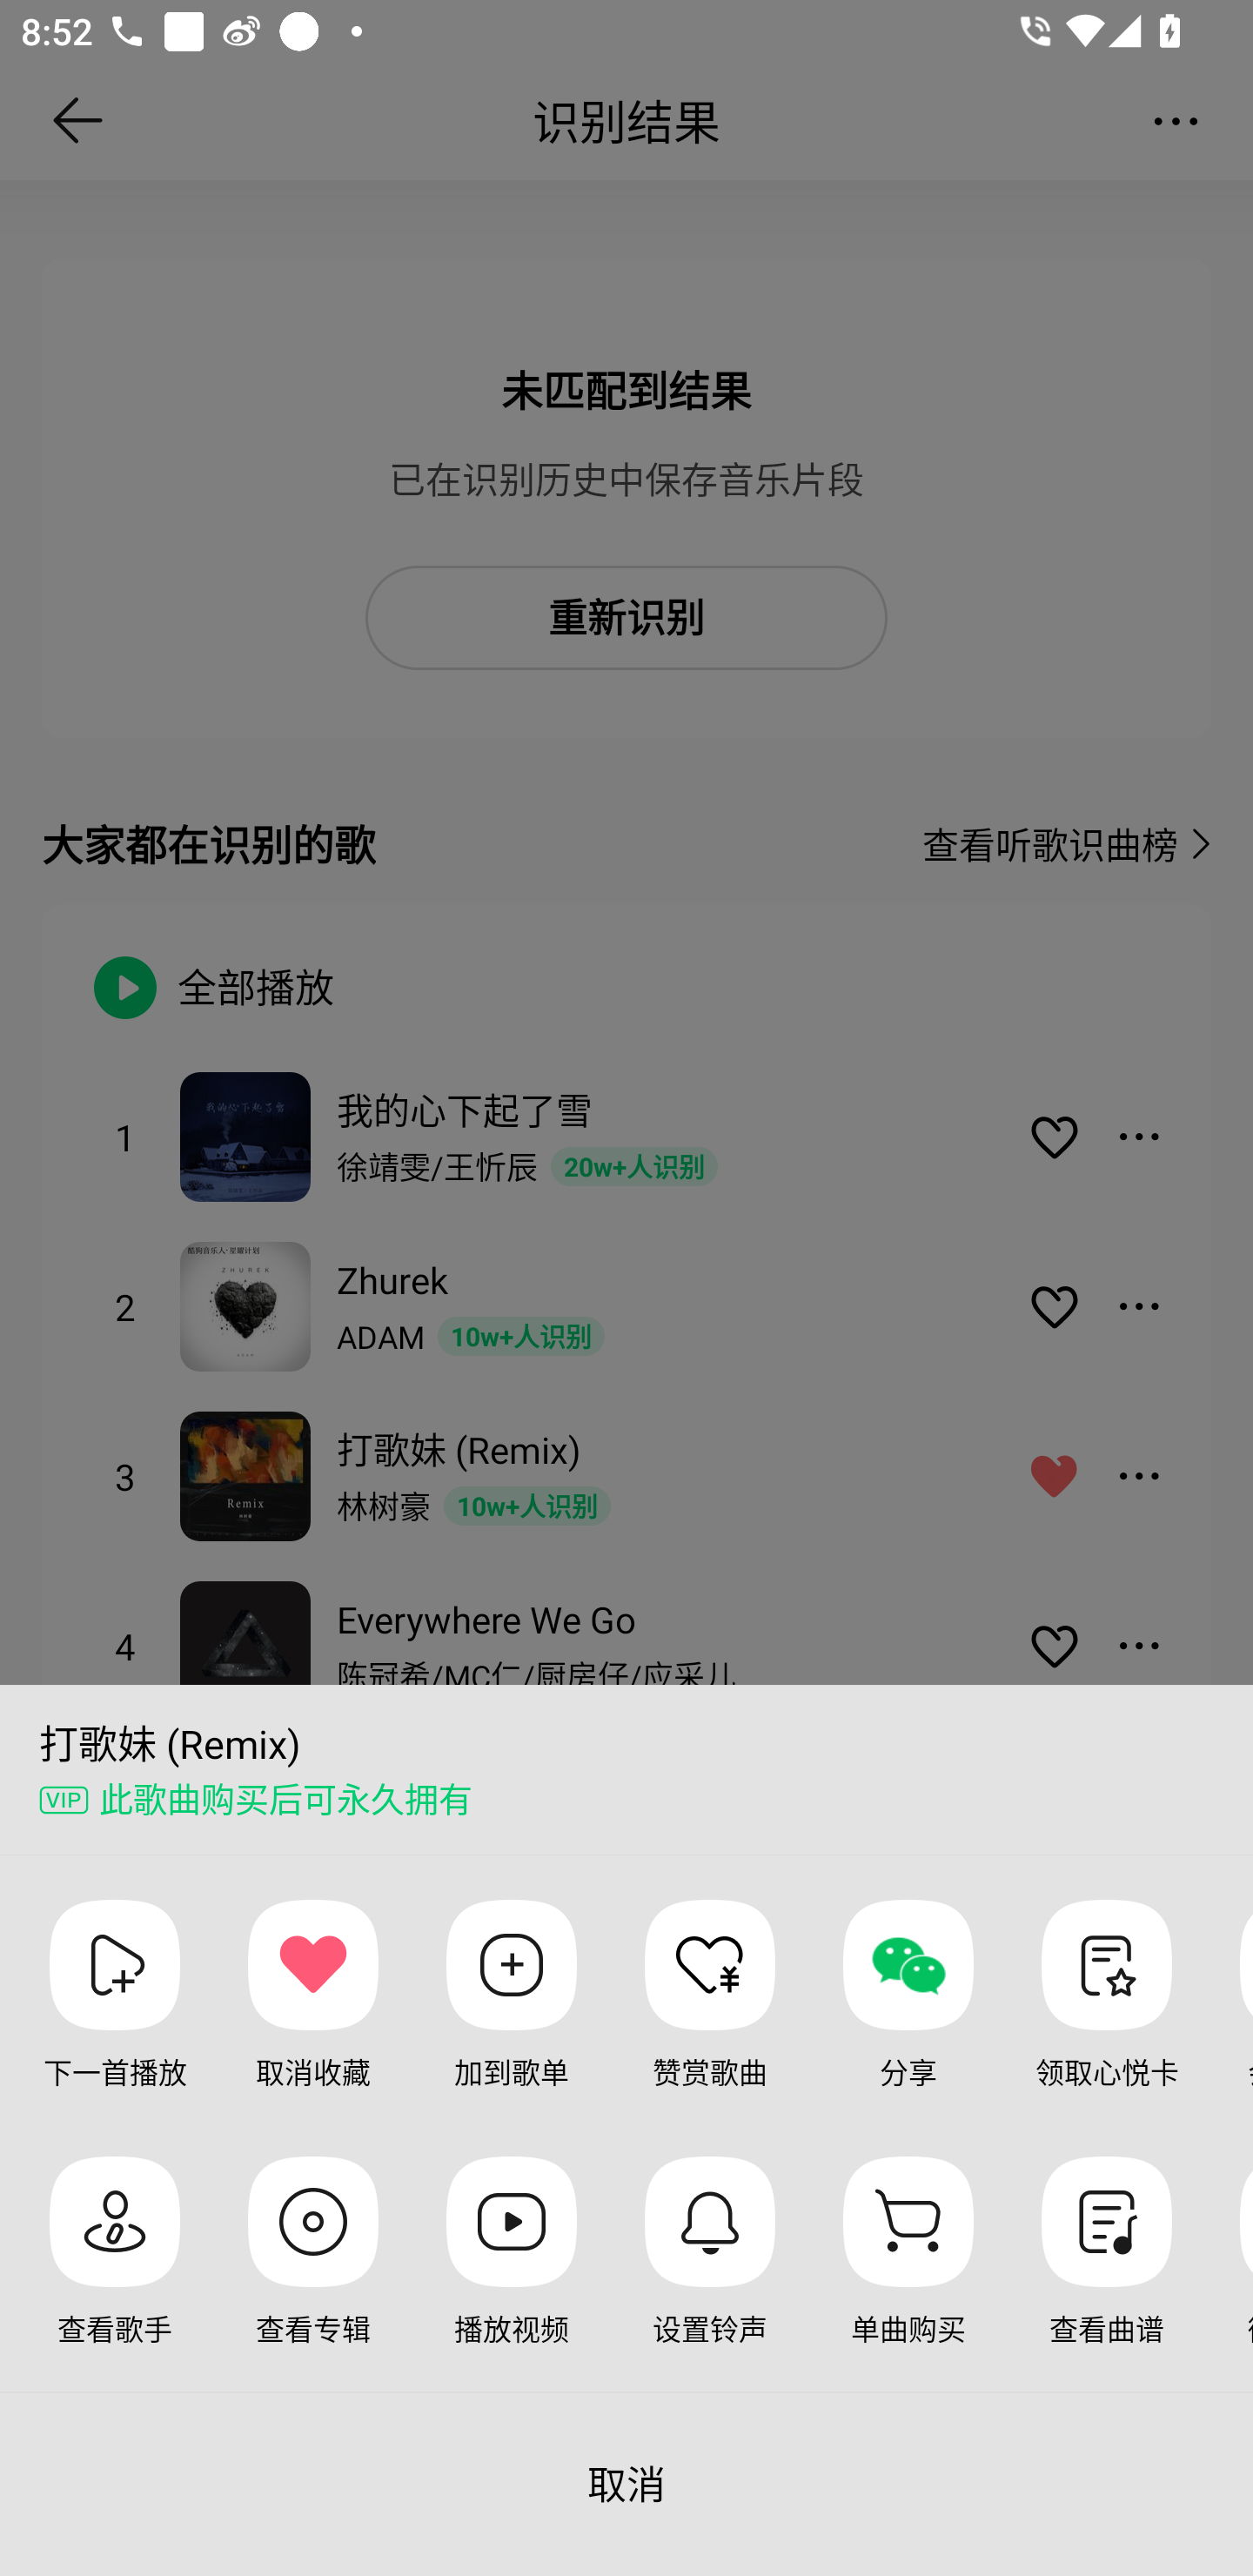 The width and height of the screenshot is (1253, 2576). Describe the element at coordinates (115, 2017) in the screenshot. I see `下一首播放` at that location.